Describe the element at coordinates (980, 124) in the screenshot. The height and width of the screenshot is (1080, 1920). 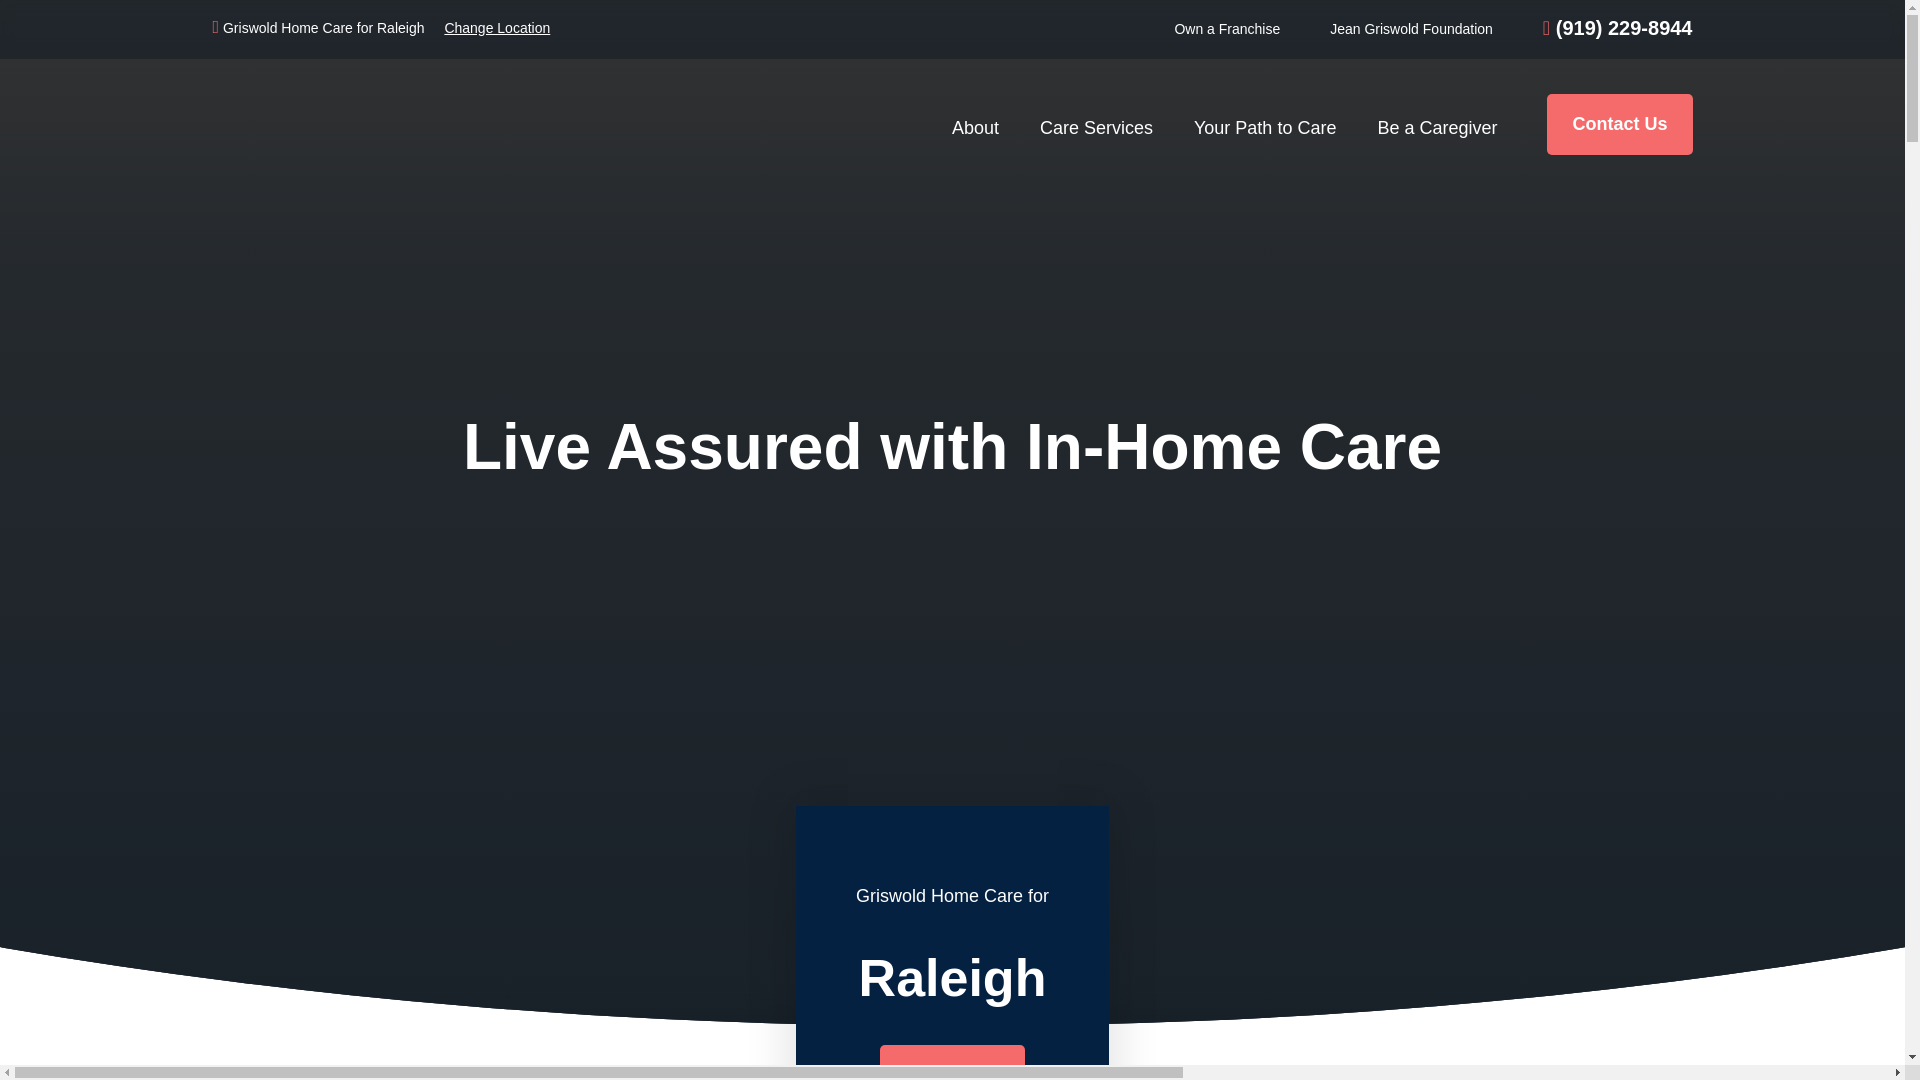
I see `About` at that location.